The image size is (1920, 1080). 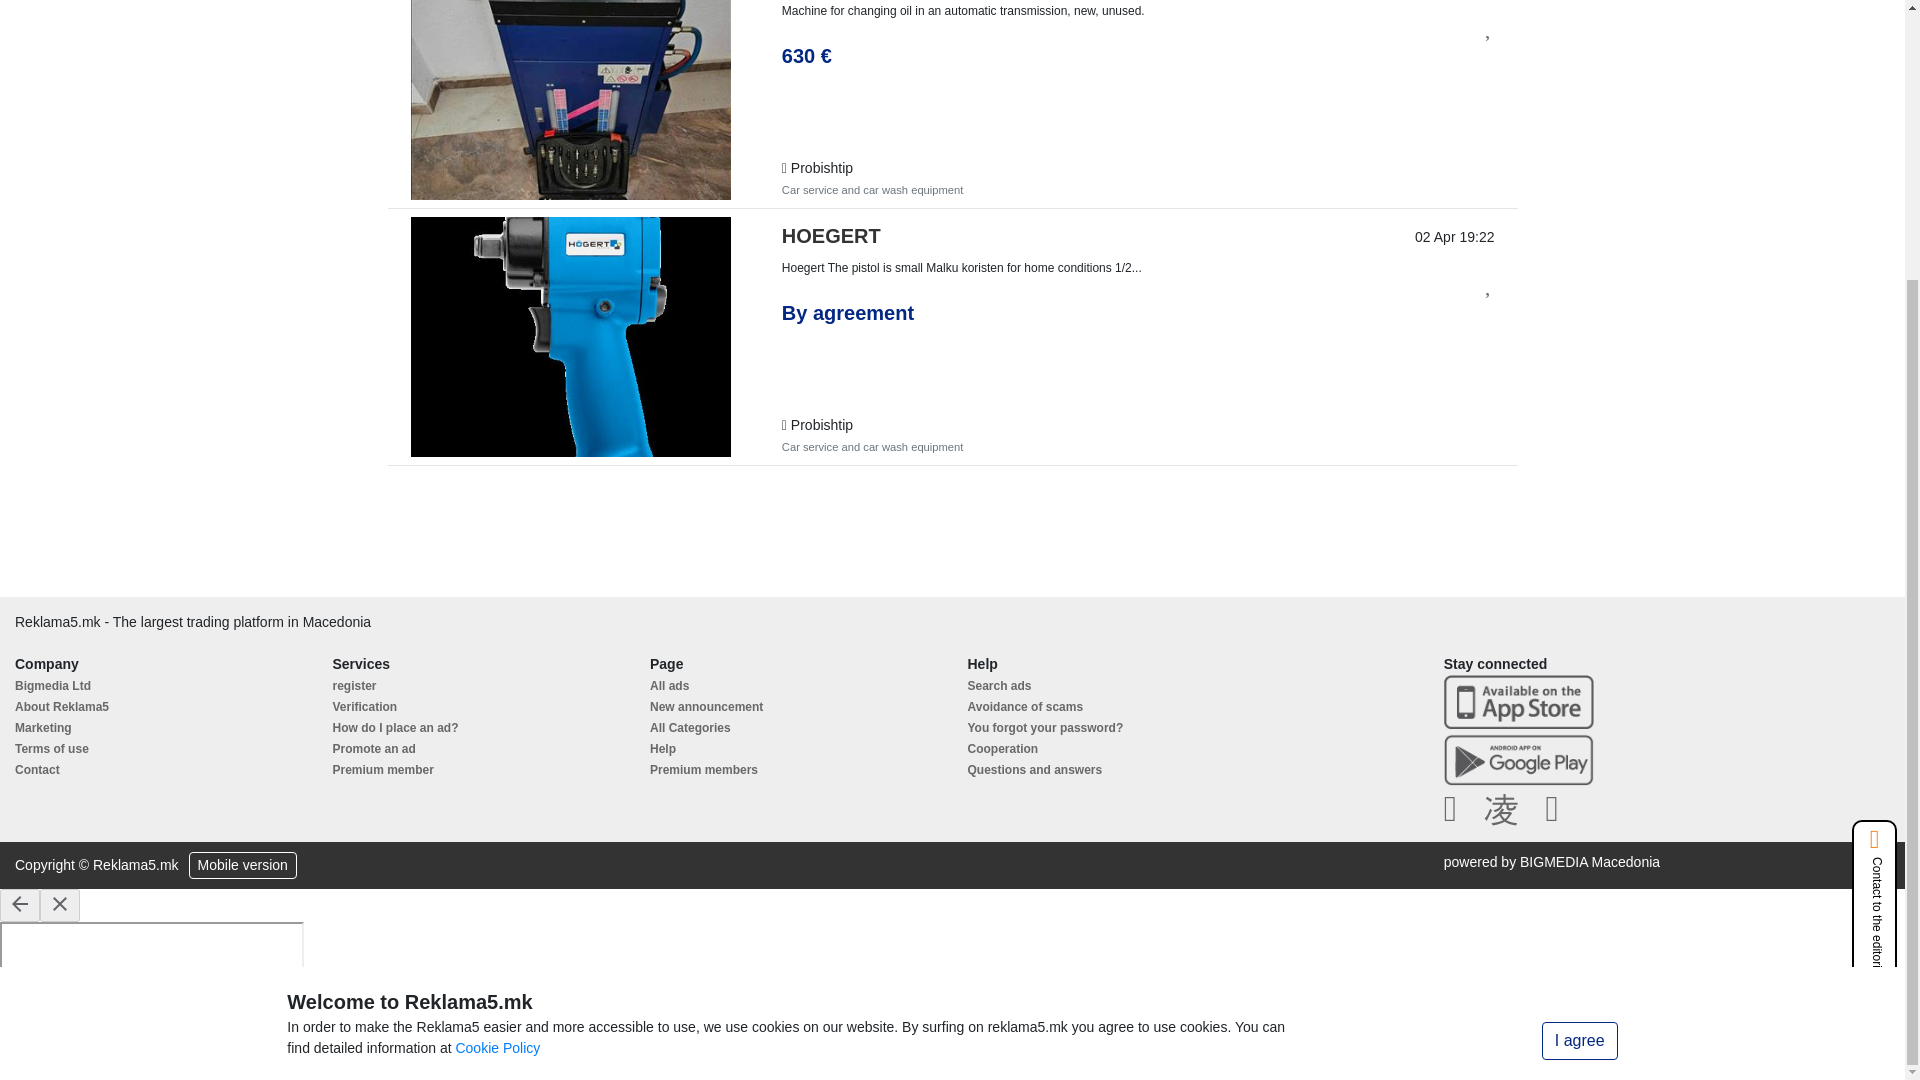 What do you see at coordinates (44, 728) in the screenshot?
I see `Marketing` at bounding box center [44, 728].